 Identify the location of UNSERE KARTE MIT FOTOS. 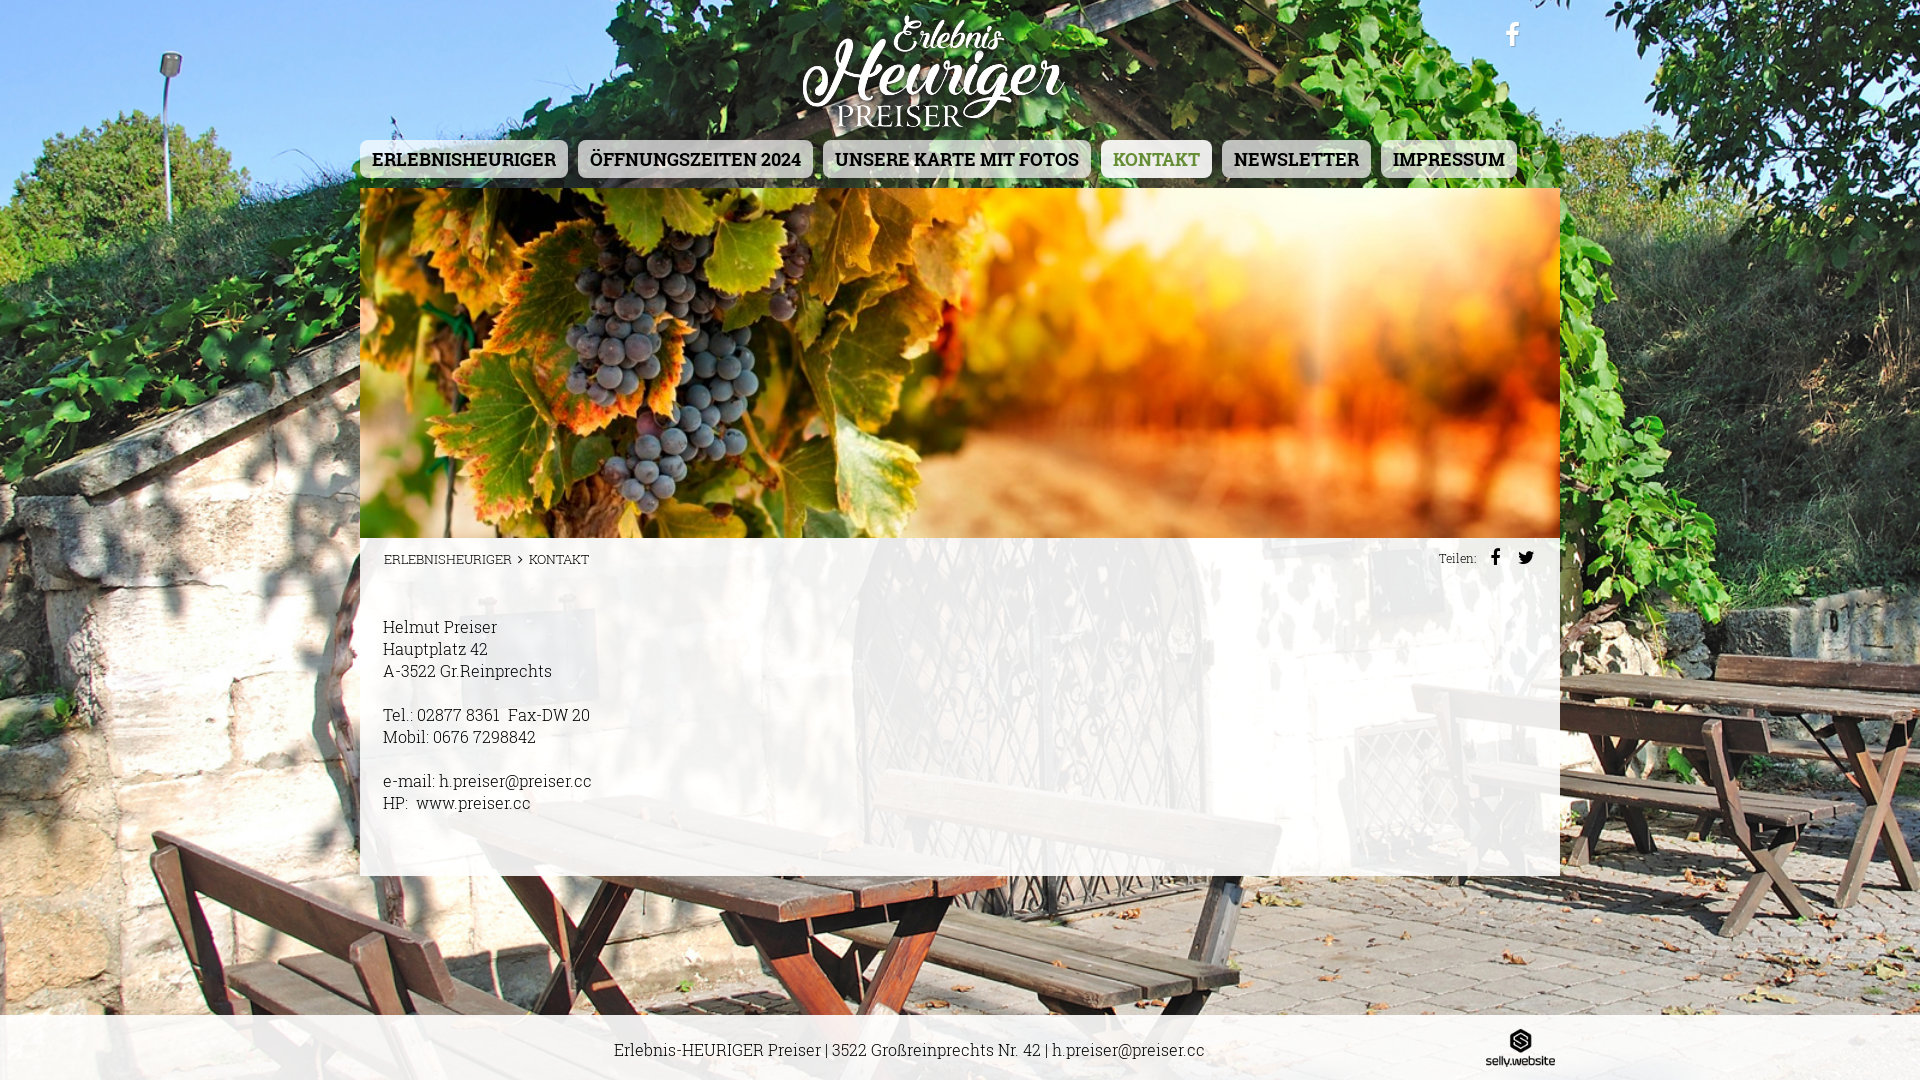
(957, 159).